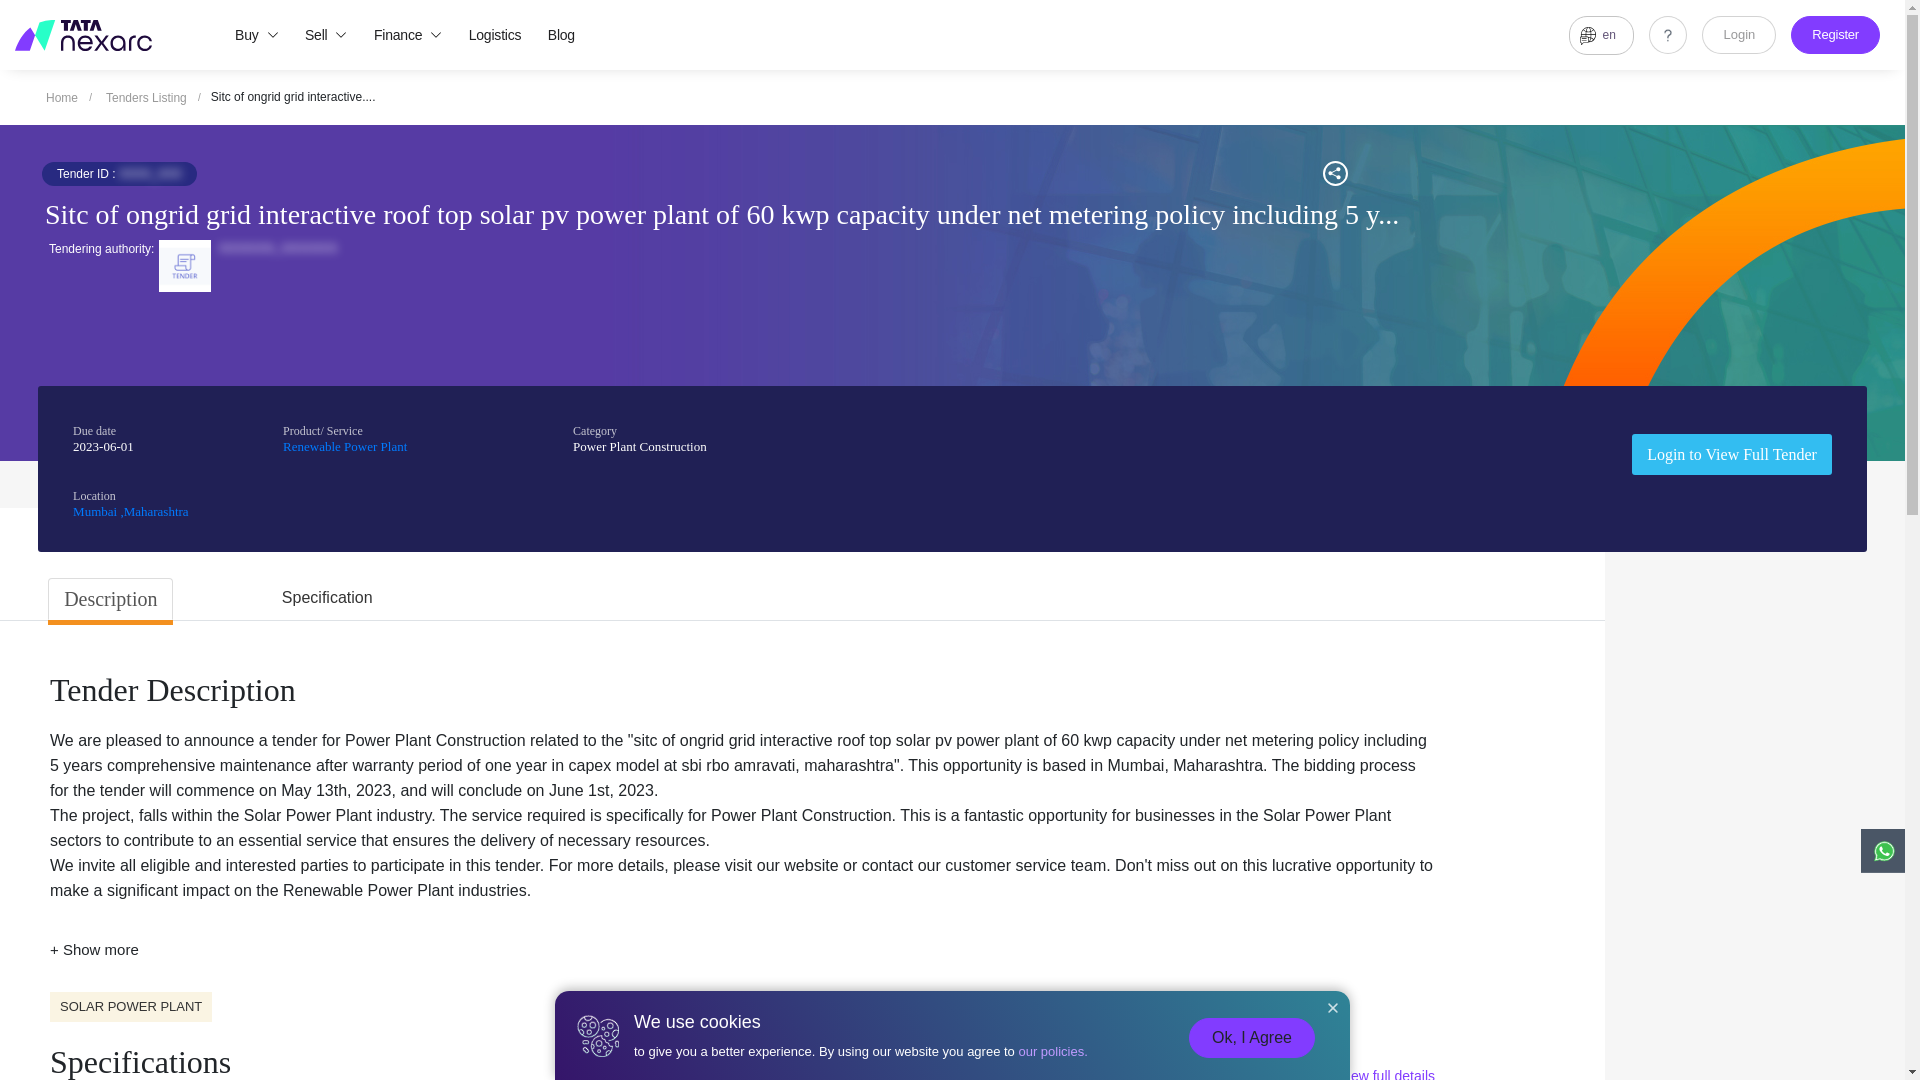 The height and width of the screenshot is (1080, 1920). What do you see at coordinates (110, 598) in the screenshot?
I see `Description` at bounding box center [110, 598].